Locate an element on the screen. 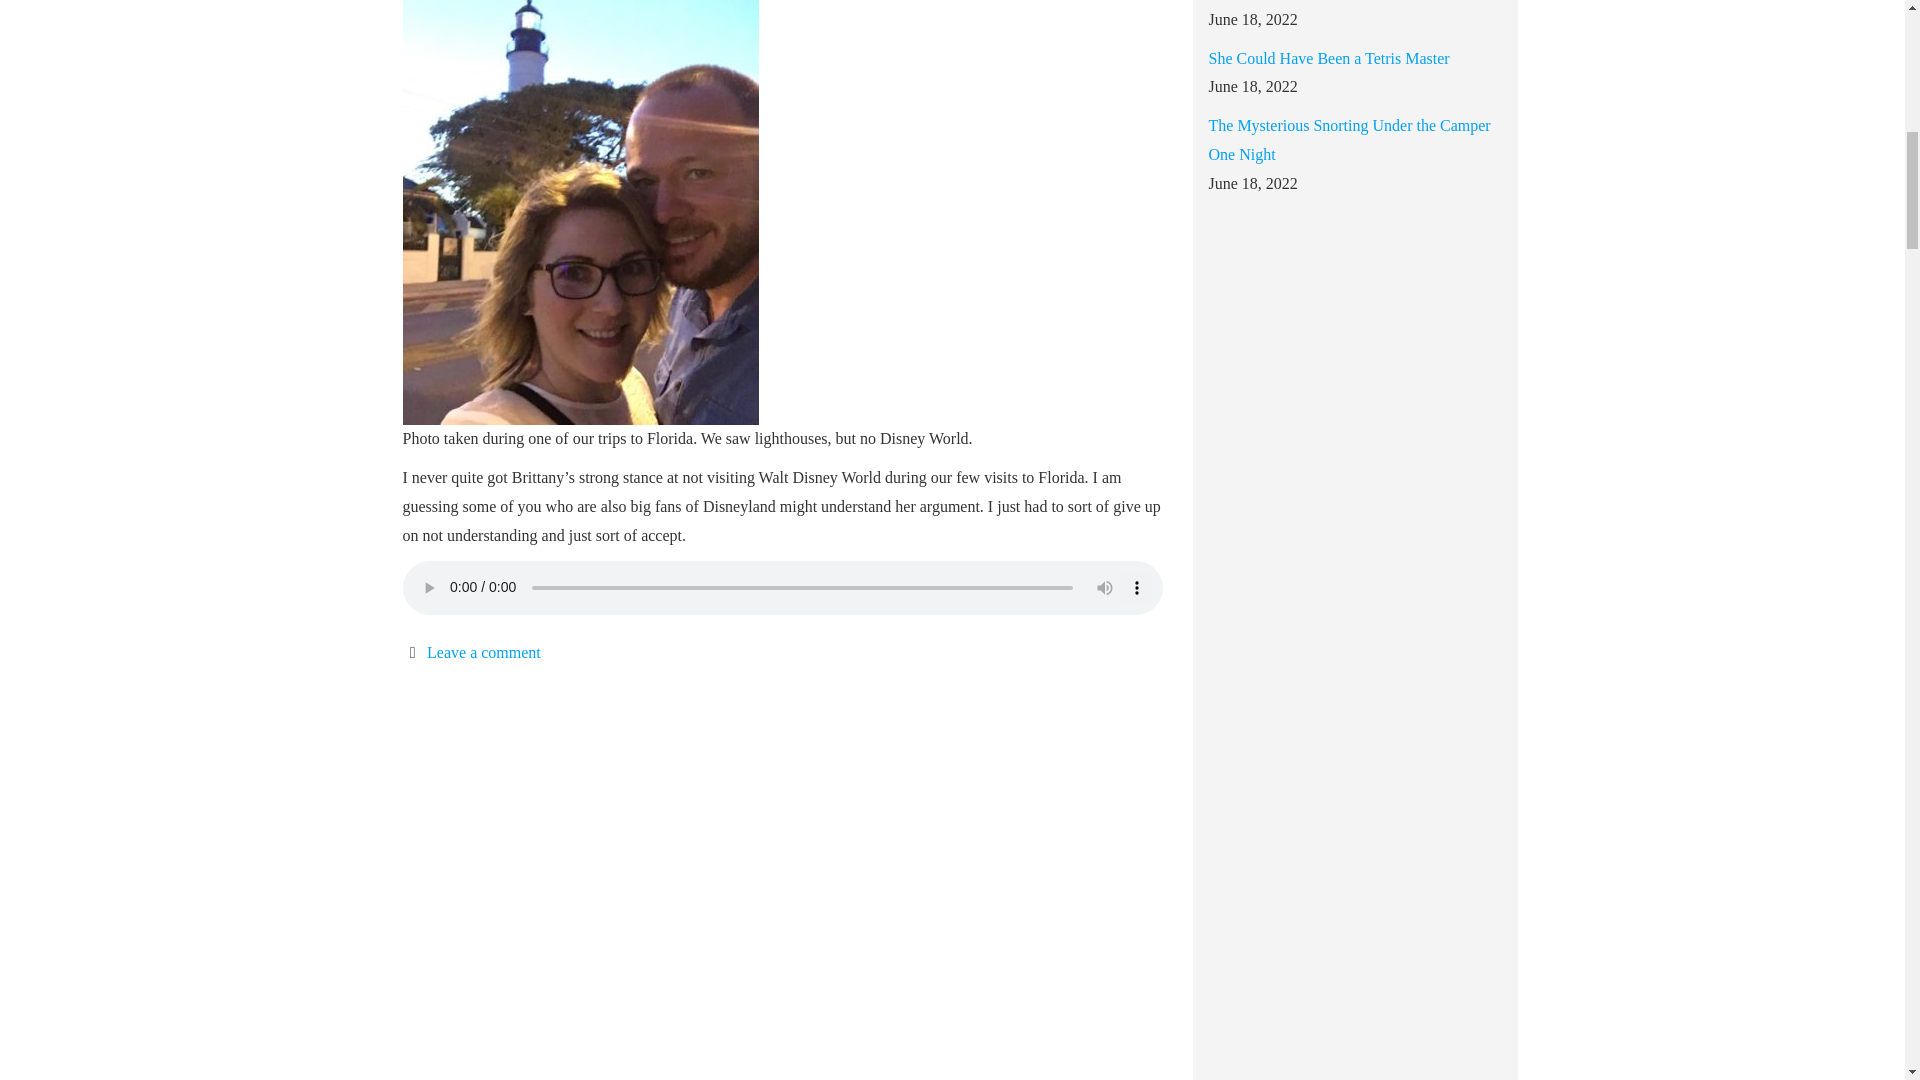  Leave a comment is located at coordinates (484, 652).